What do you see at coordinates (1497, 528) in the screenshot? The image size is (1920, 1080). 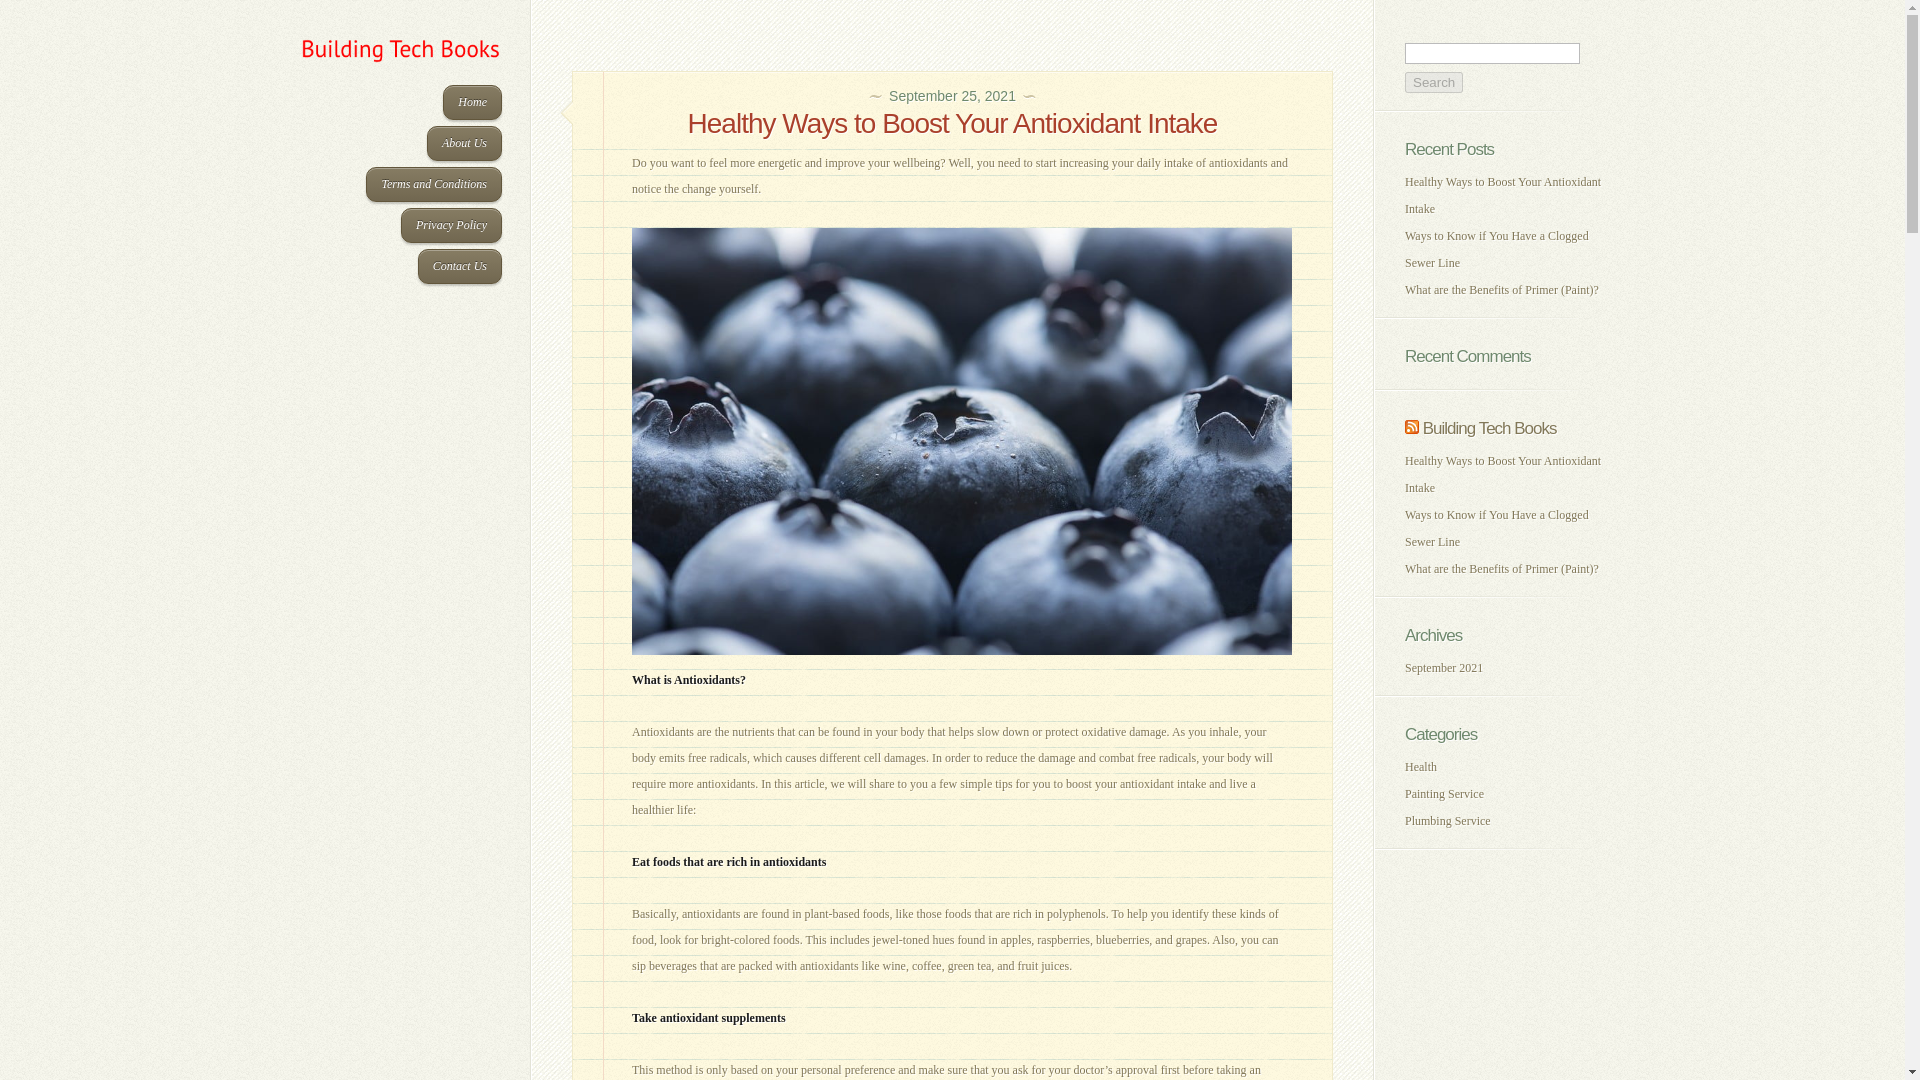 I see `Ways to Know if You Have a Clogged Sewer Line` at bounding box center [1497, 528].